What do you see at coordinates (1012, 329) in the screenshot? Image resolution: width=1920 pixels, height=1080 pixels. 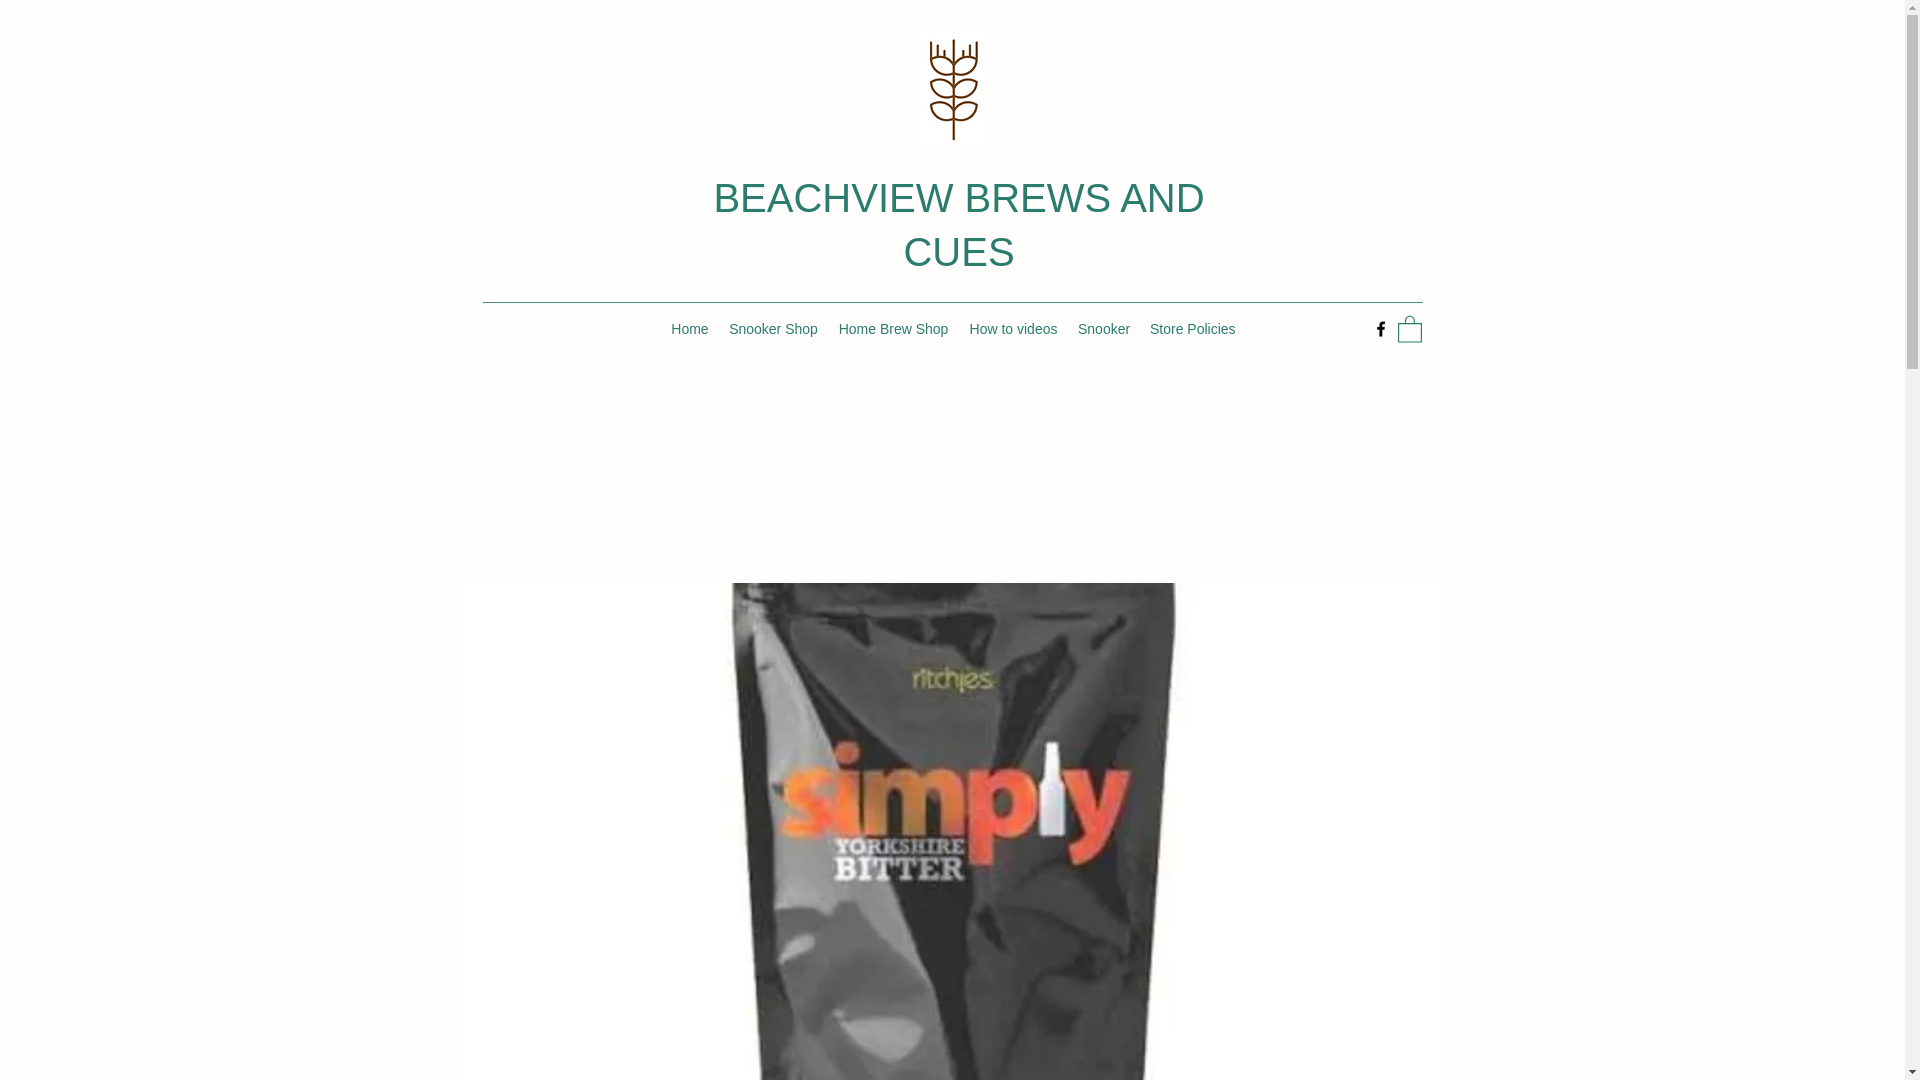 I see `How to videos` at bounding box center [1012, 329].